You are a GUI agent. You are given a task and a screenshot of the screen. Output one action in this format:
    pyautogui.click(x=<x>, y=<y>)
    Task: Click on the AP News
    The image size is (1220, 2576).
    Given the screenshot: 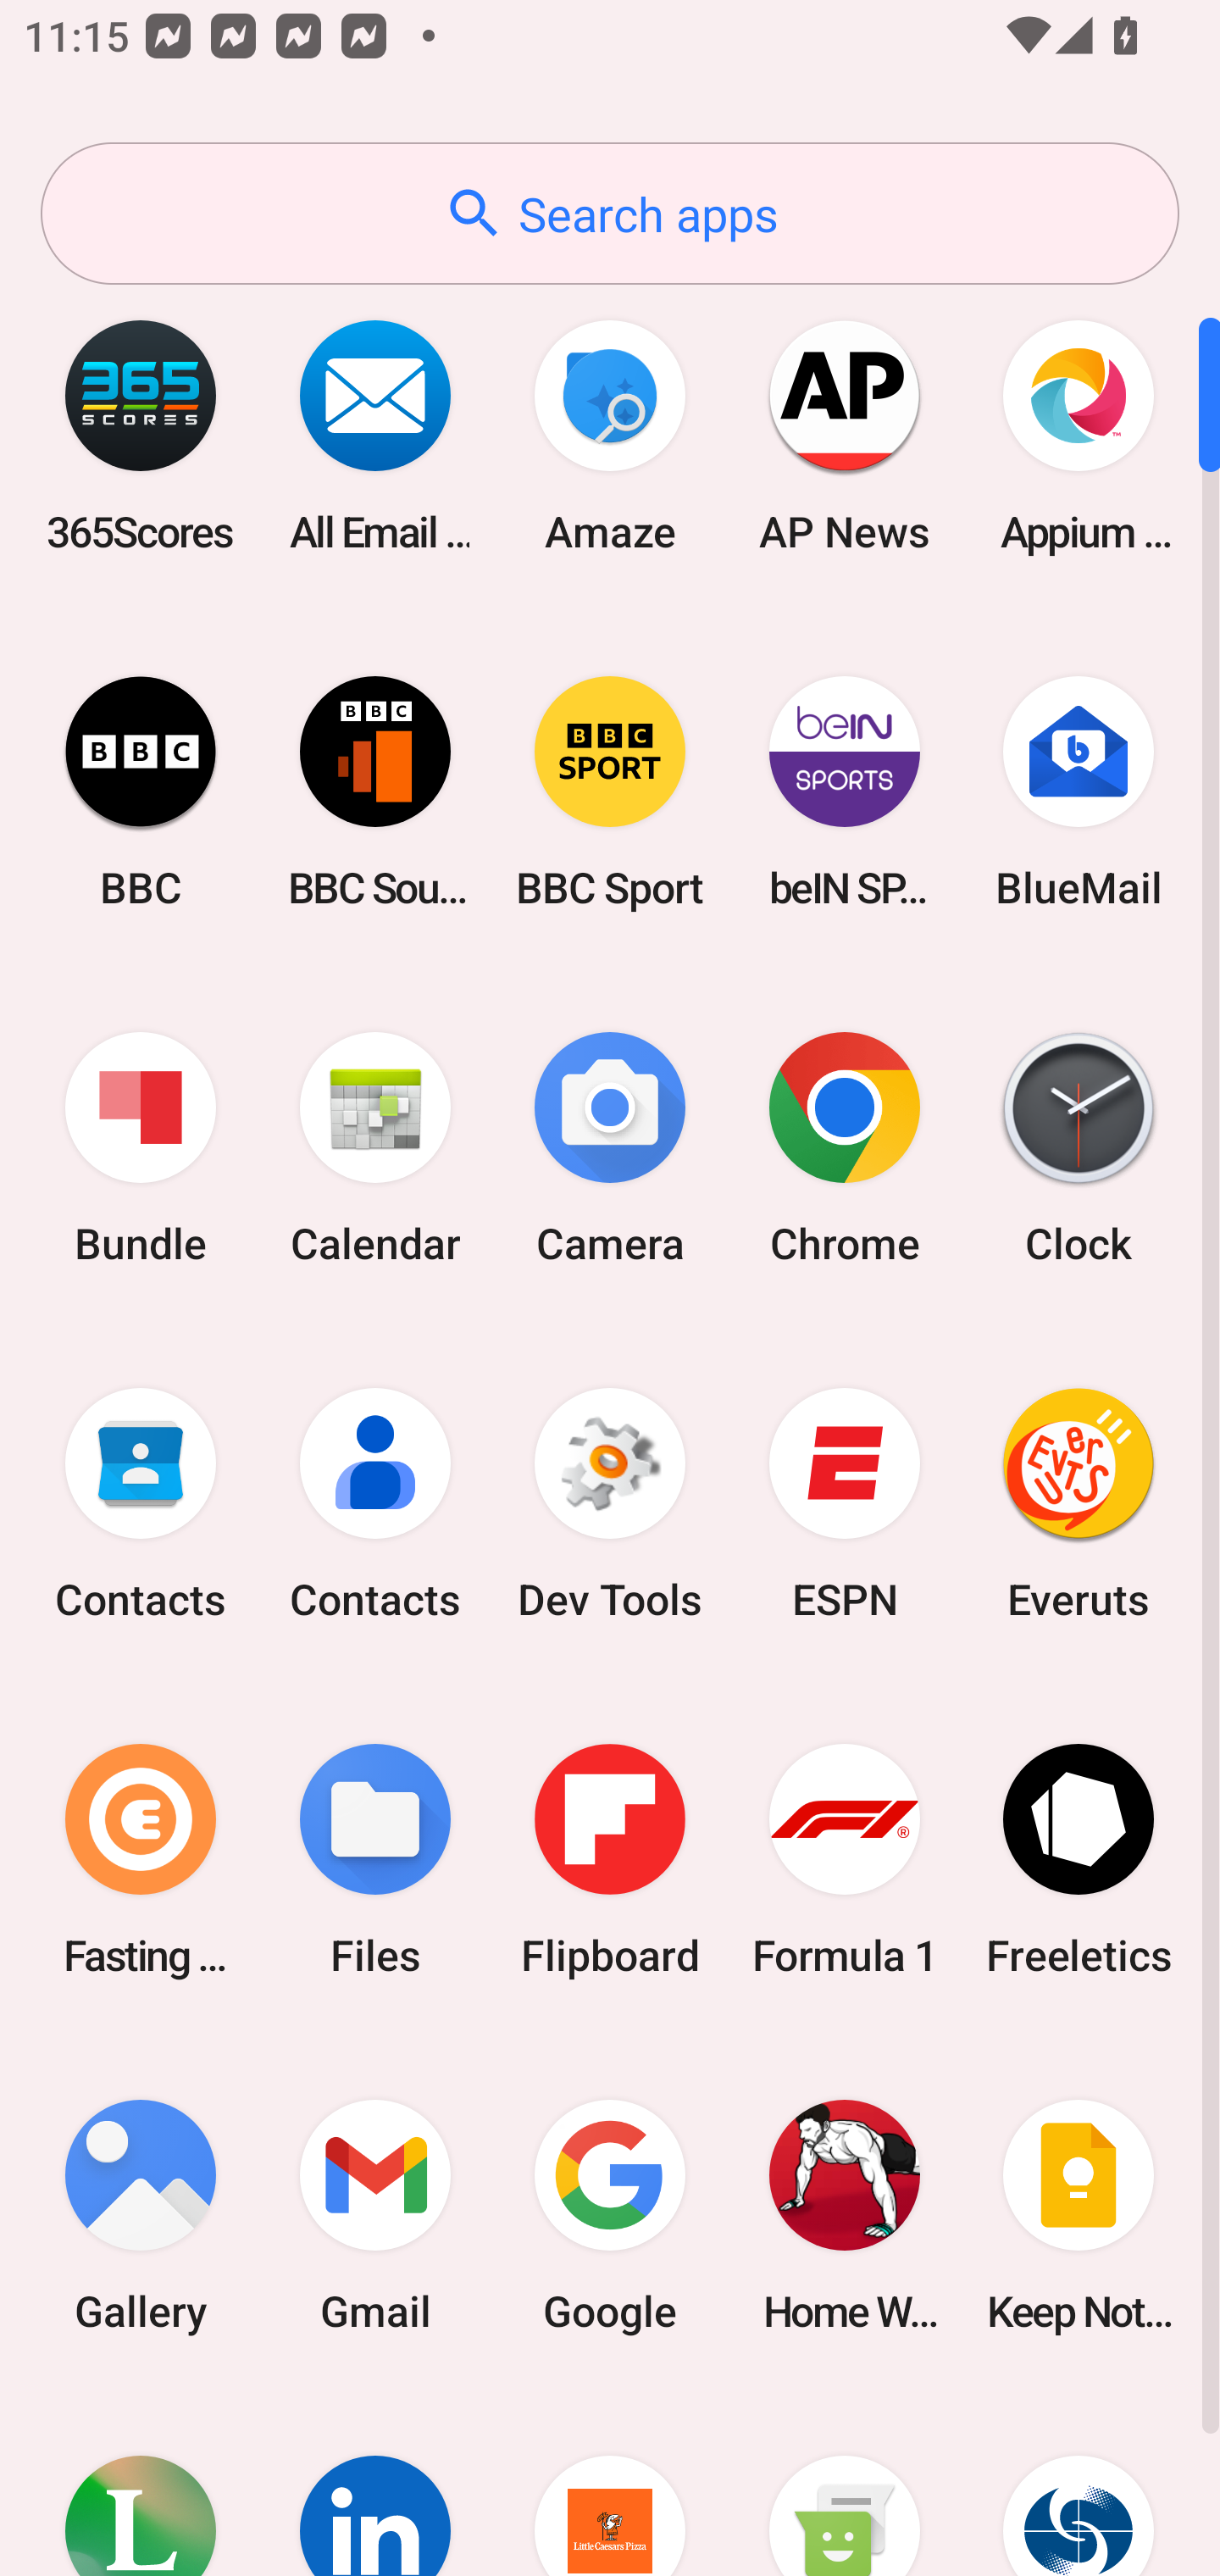 What is the action you would take?
    pyautogui.click(x=844, y=436)
    